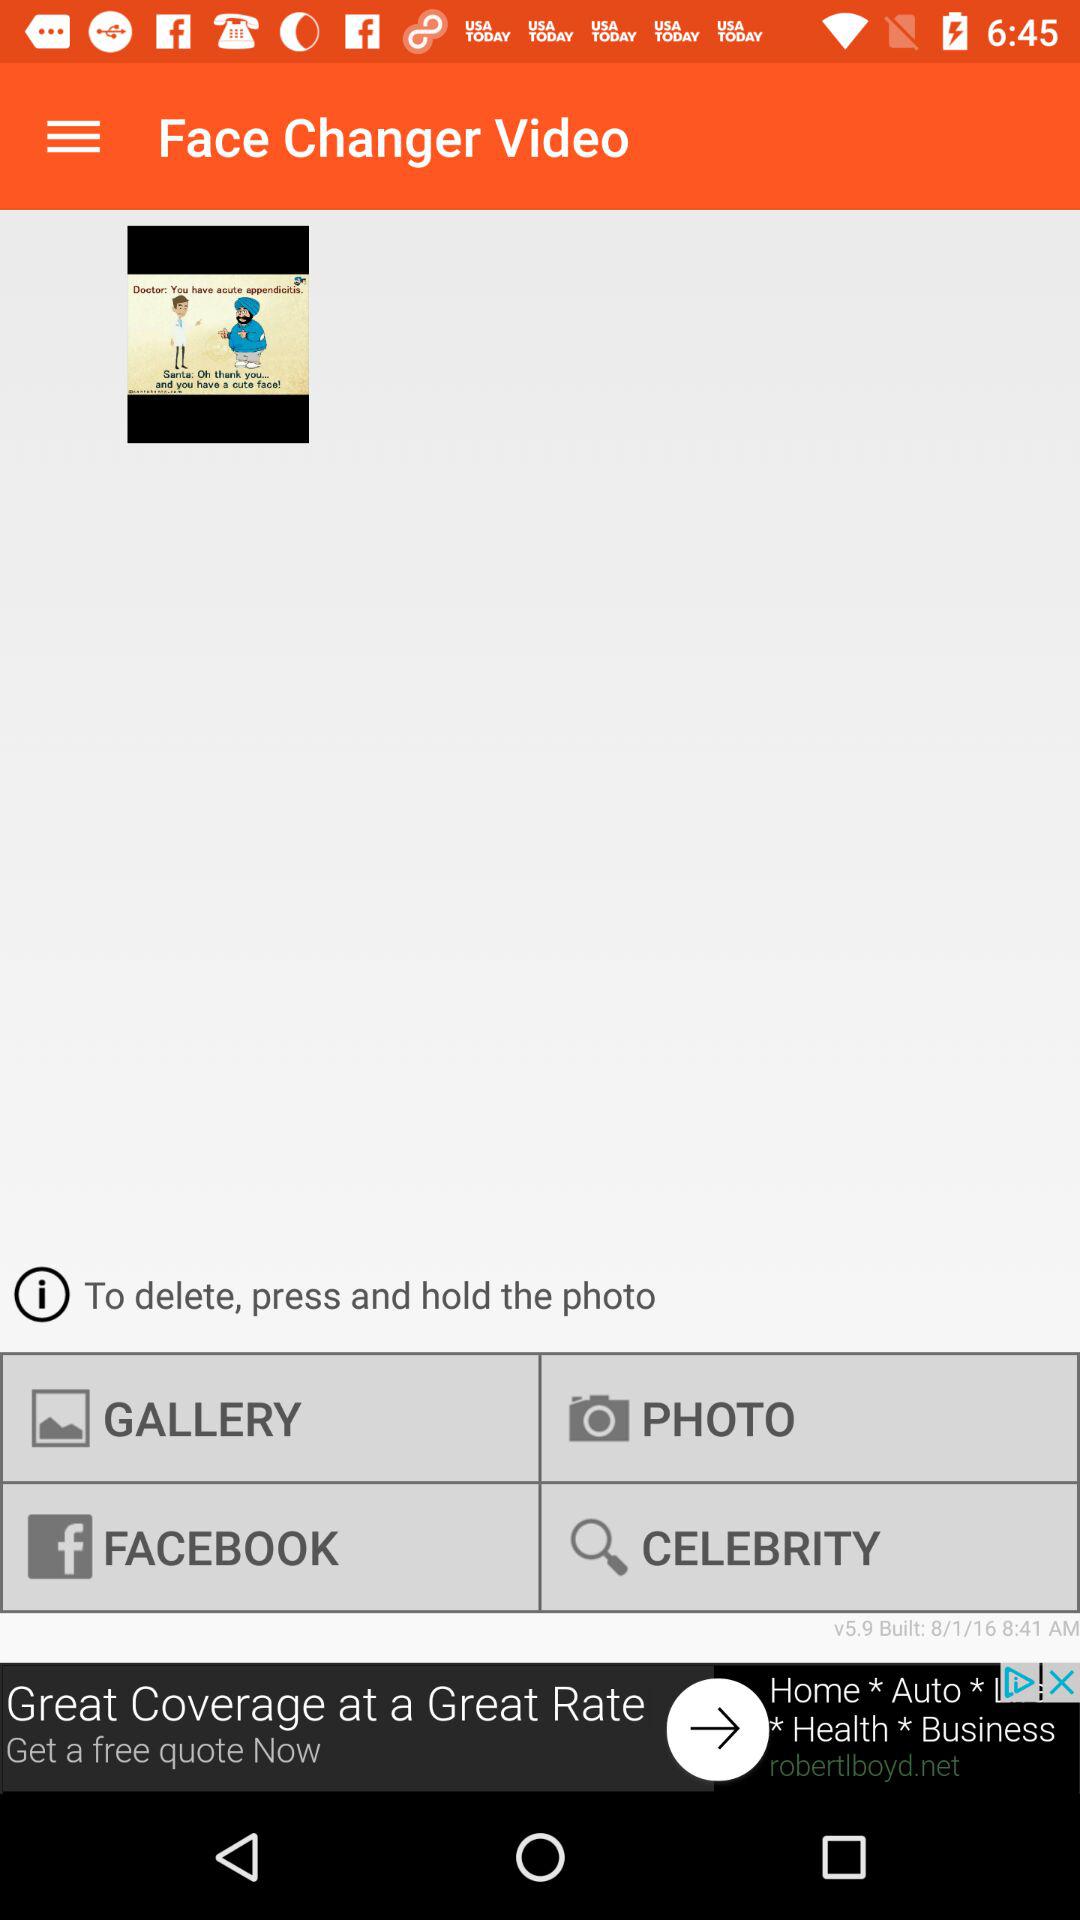 This screenshot has height=1920, width=1080. Describe the element at coordinates (540, 1728) in the screenshot. I see `choose the icon below v5 9 built` at that location.